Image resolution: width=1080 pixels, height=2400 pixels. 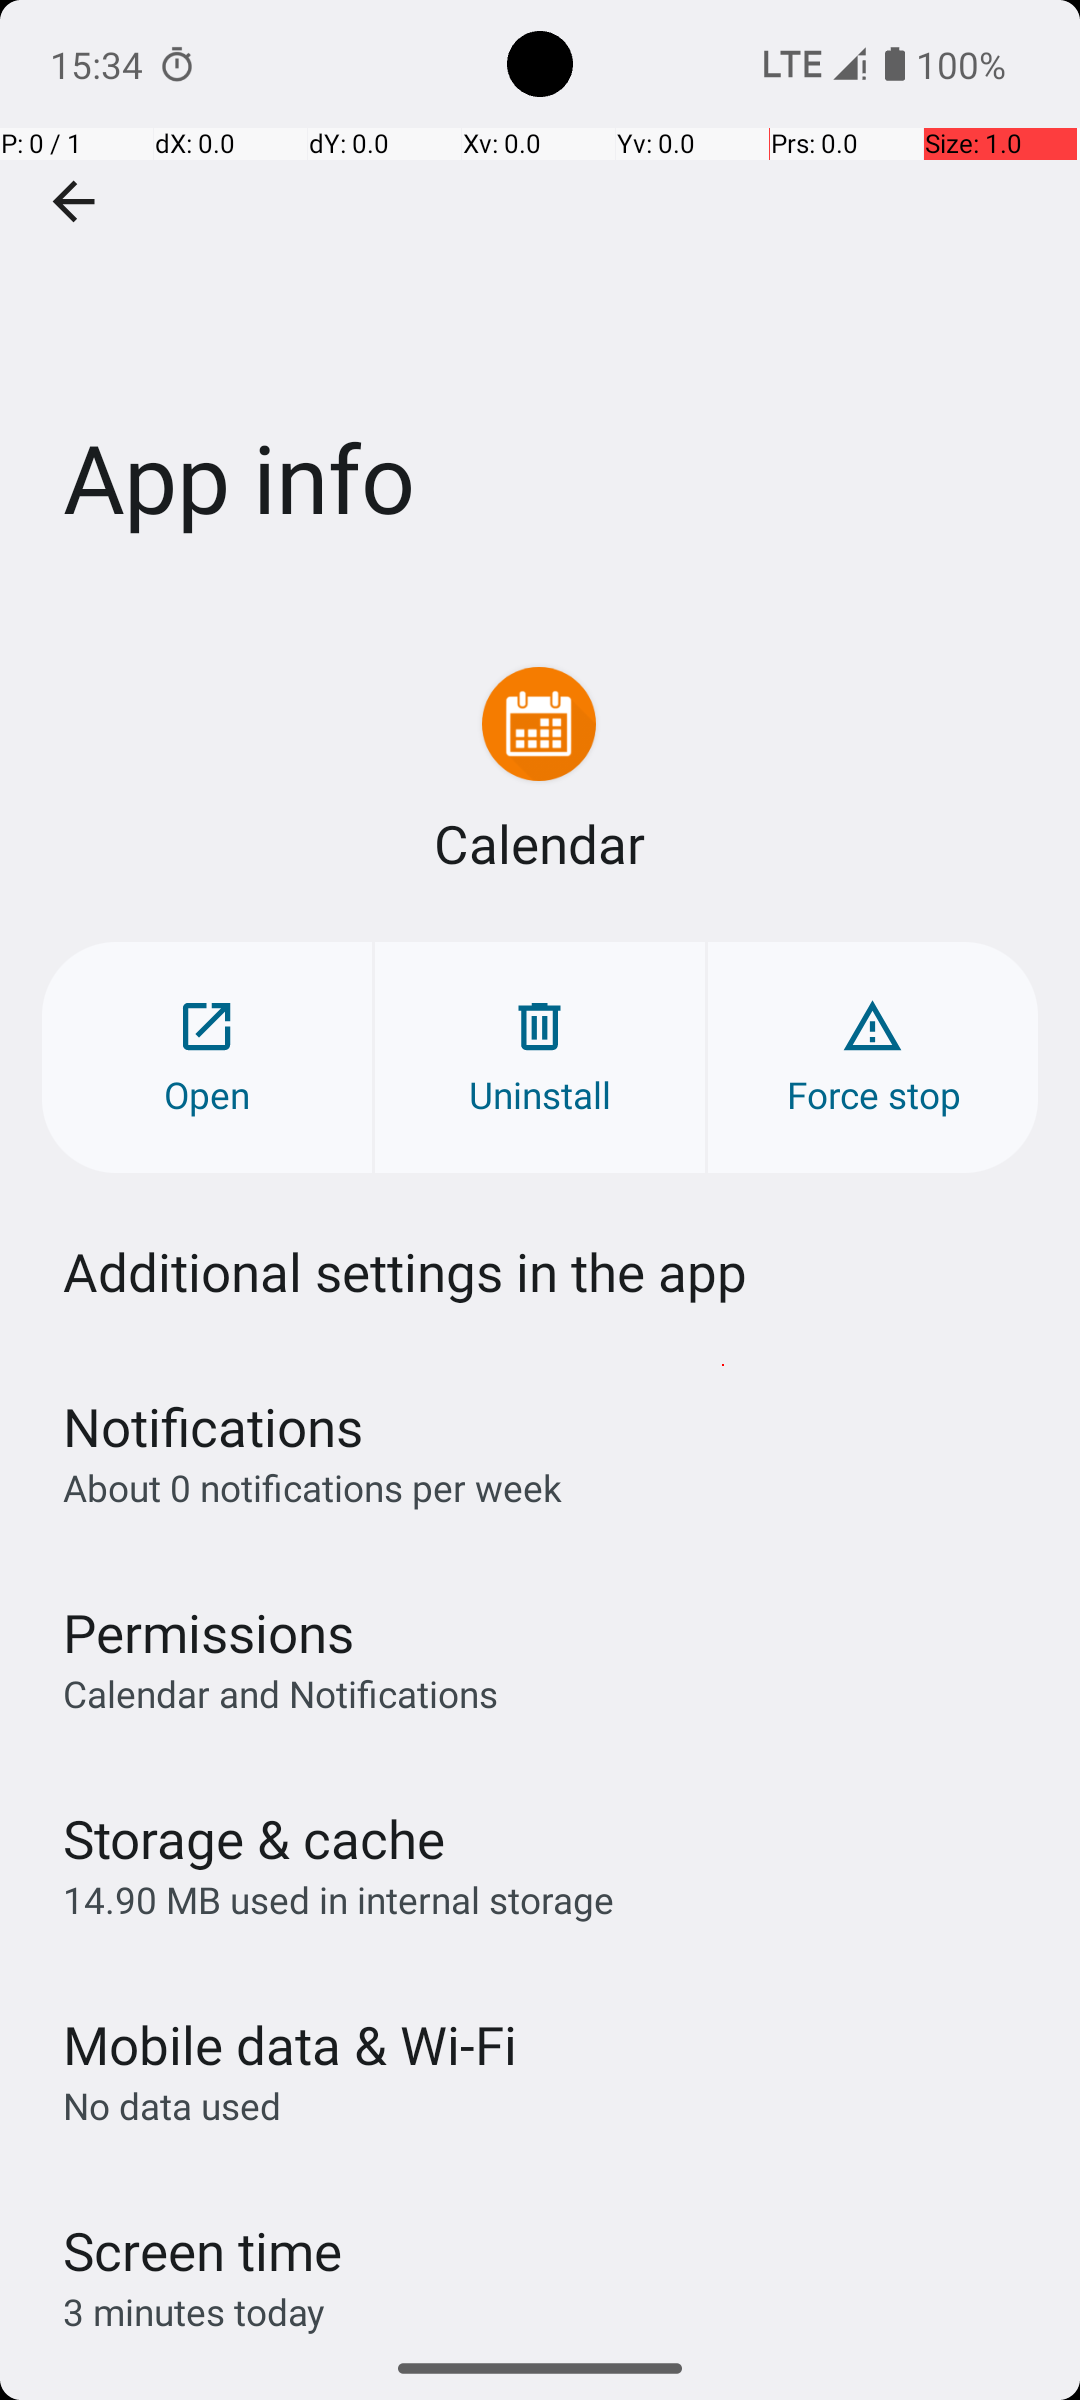 What do you see at coordinates (280, 1693) in the screenshot?
I see `Calendar and Notifications` at bounding box center [280, 1693].